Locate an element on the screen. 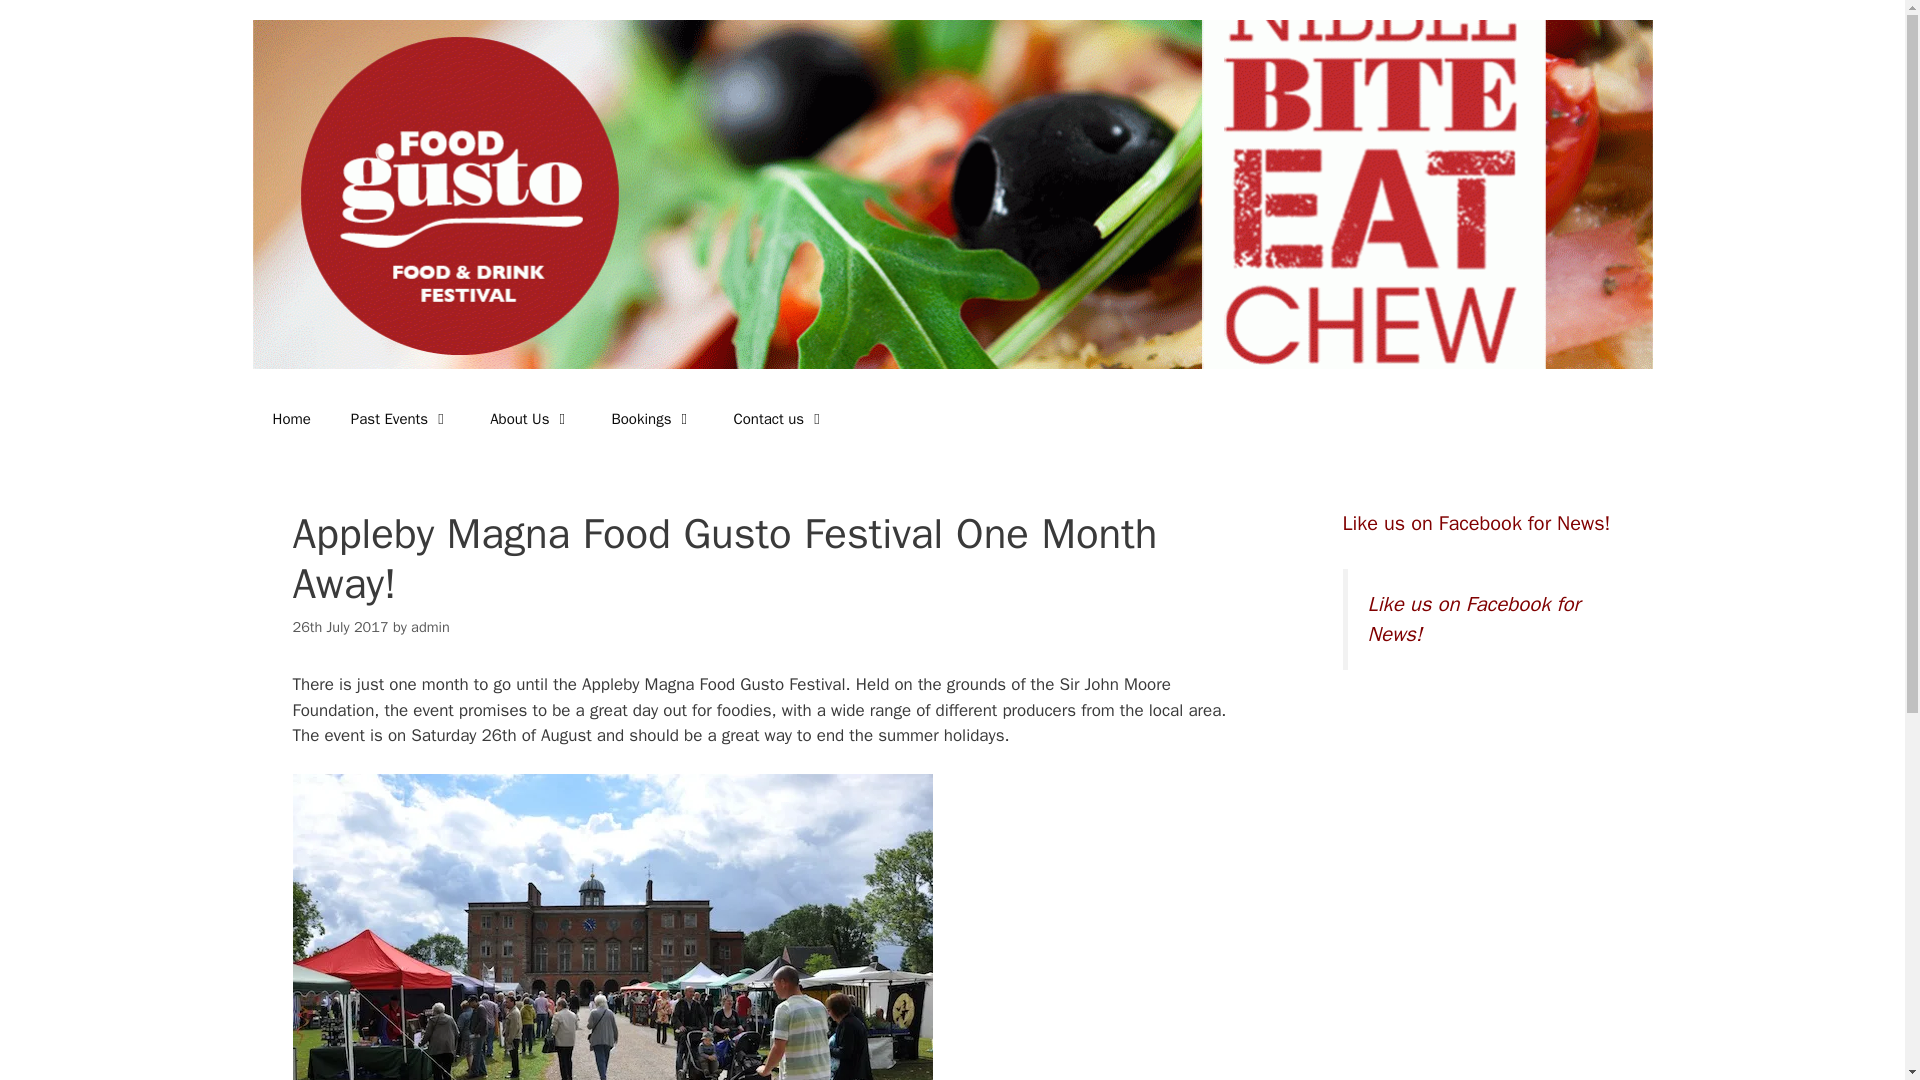 The width and height of the screenshot is (1920, 1080). admin is located at coordinates (430, 626).